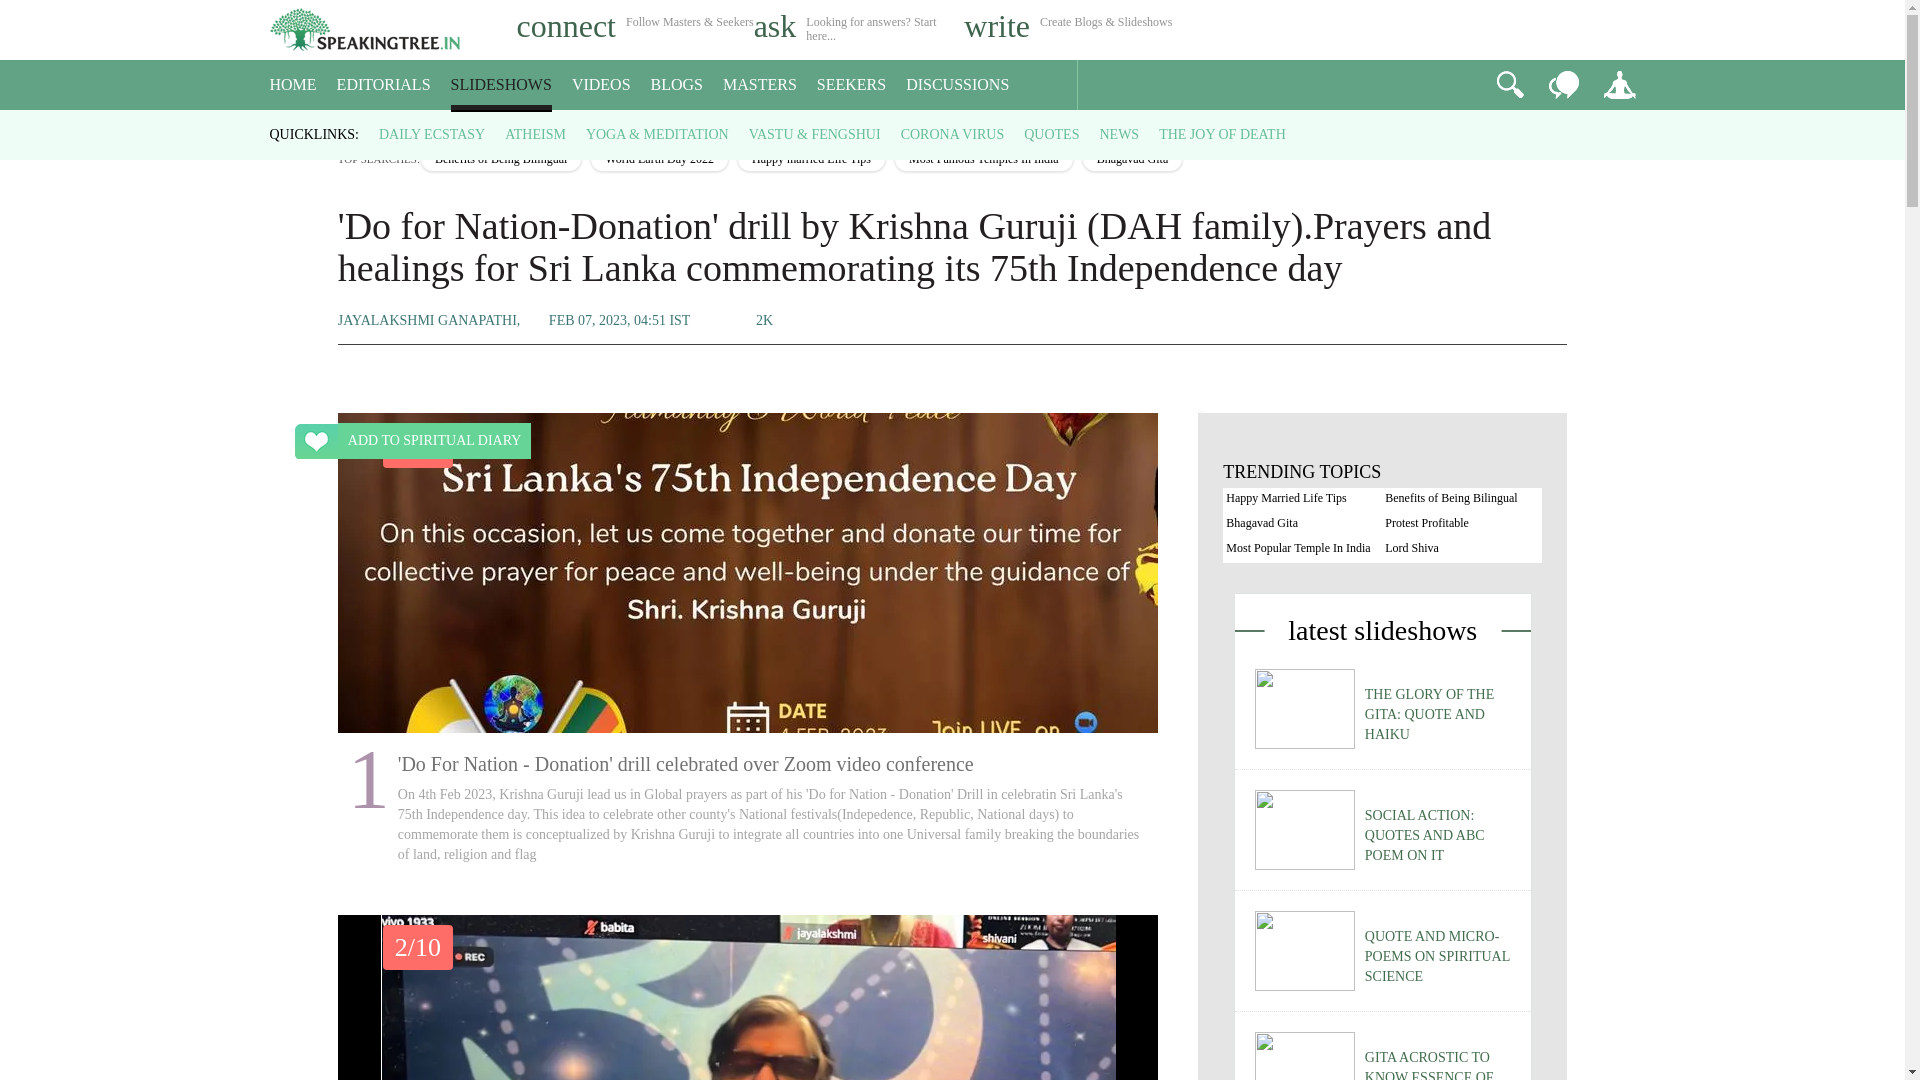  Describe the element at coordinates (952, 134) in the screenshot. I see `CORONA VIRUS` at that location.